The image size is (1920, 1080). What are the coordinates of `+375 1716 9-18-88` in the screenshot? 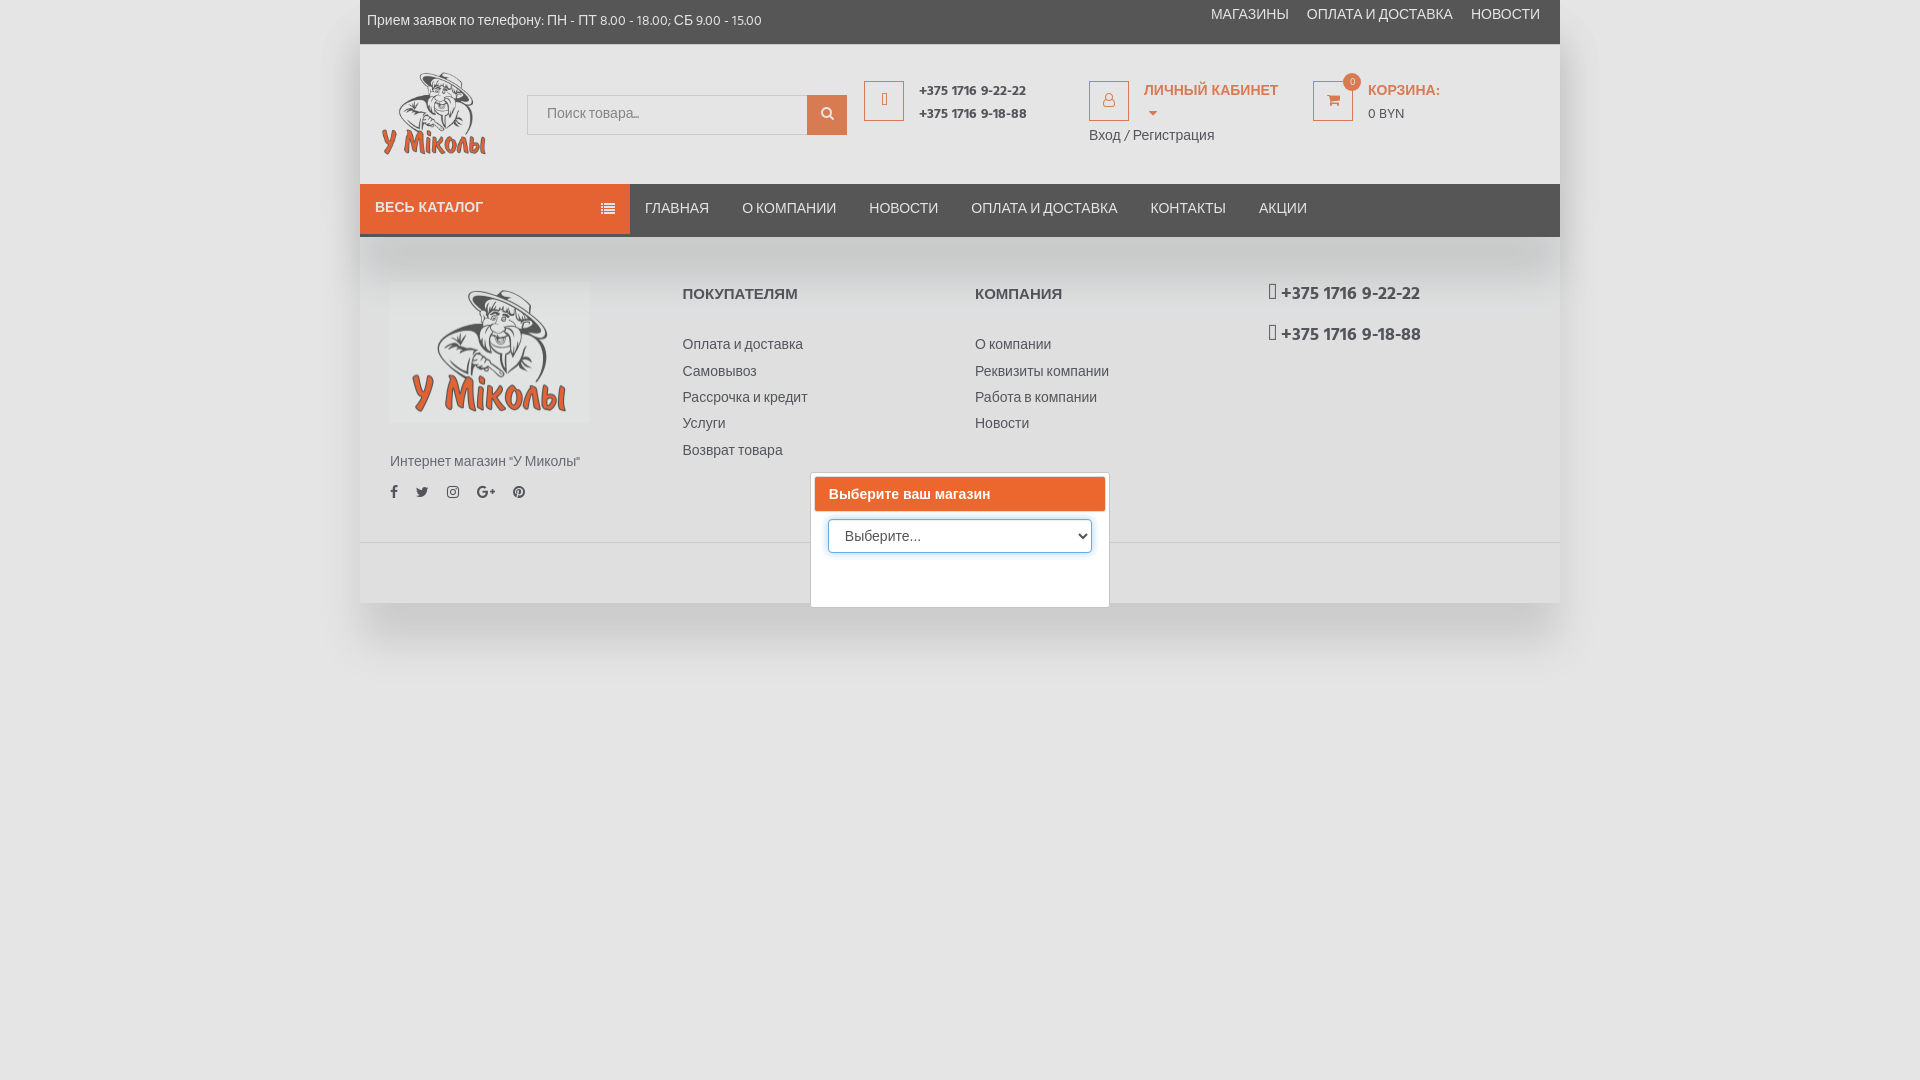 It's located at (1350, 336).